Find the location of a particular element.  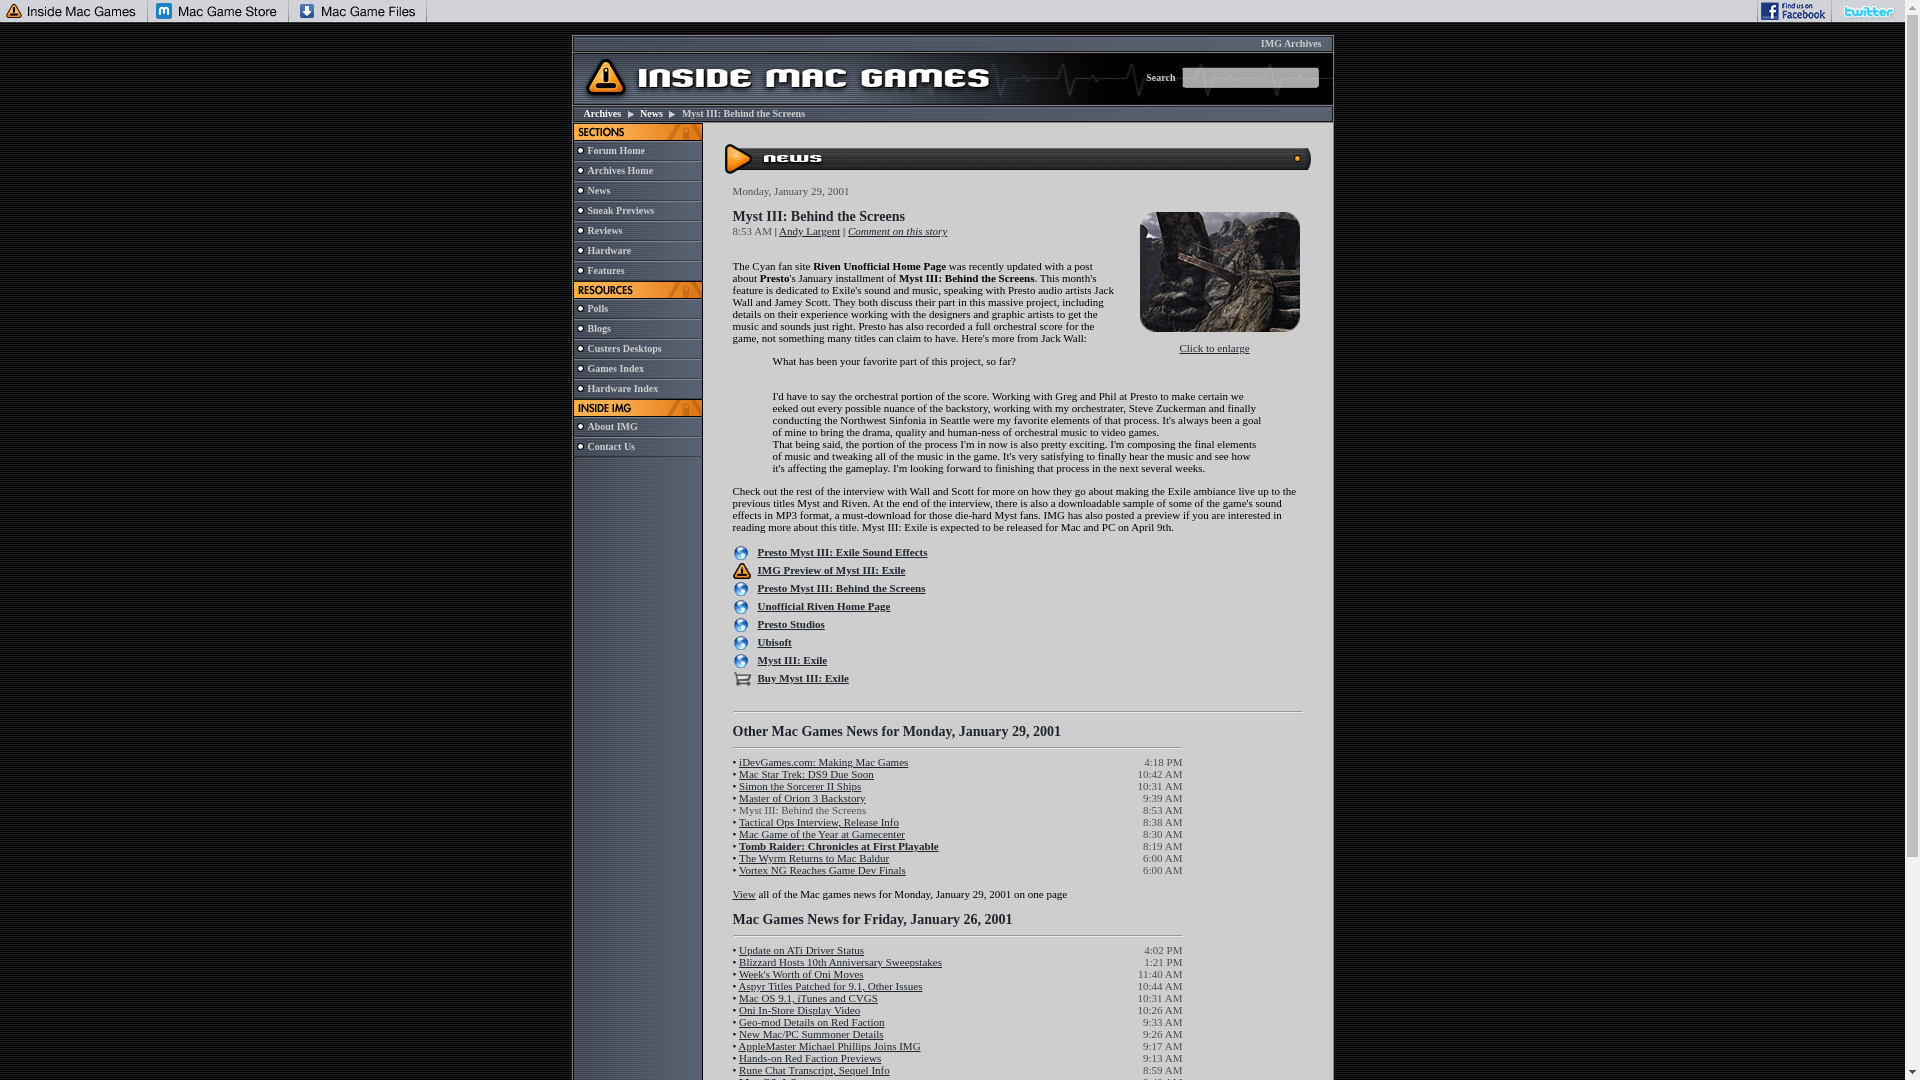

Archives is located at coordinates (602, 113).